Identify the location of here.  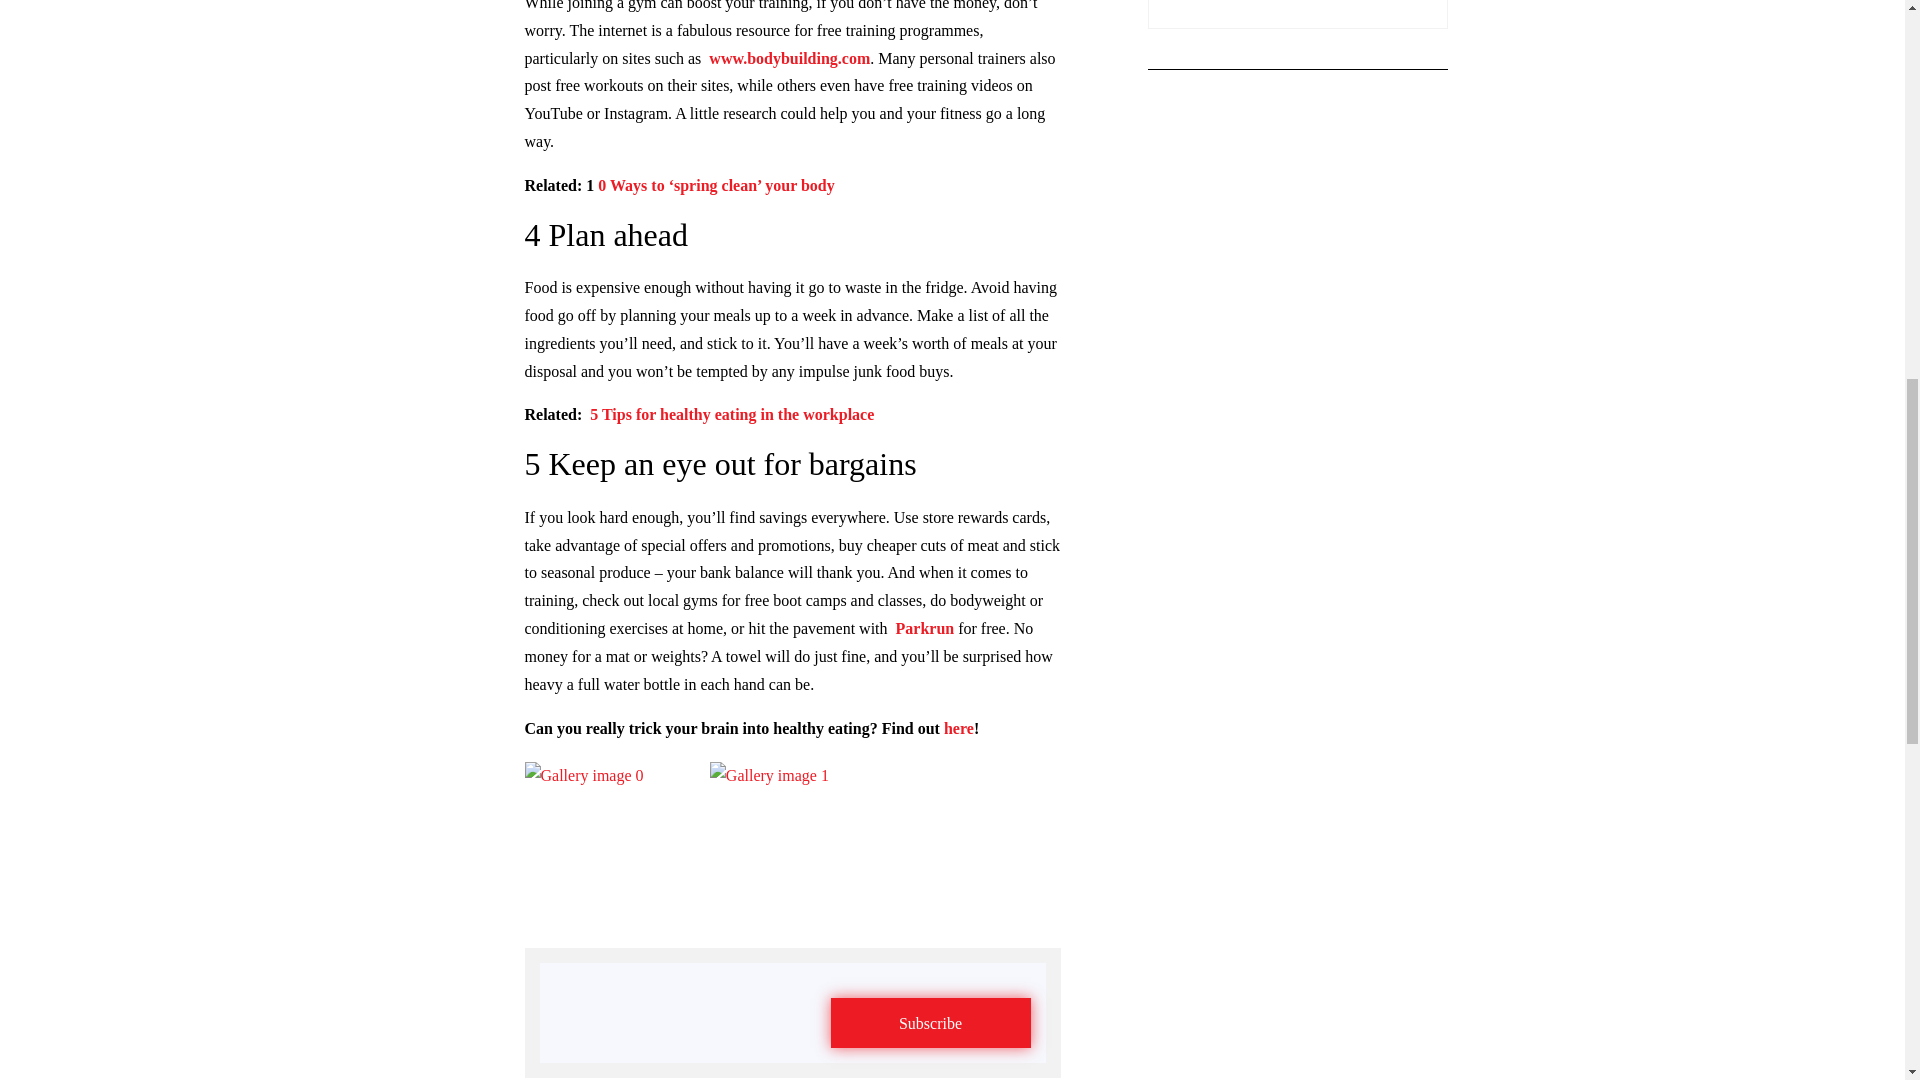
(958, 728).